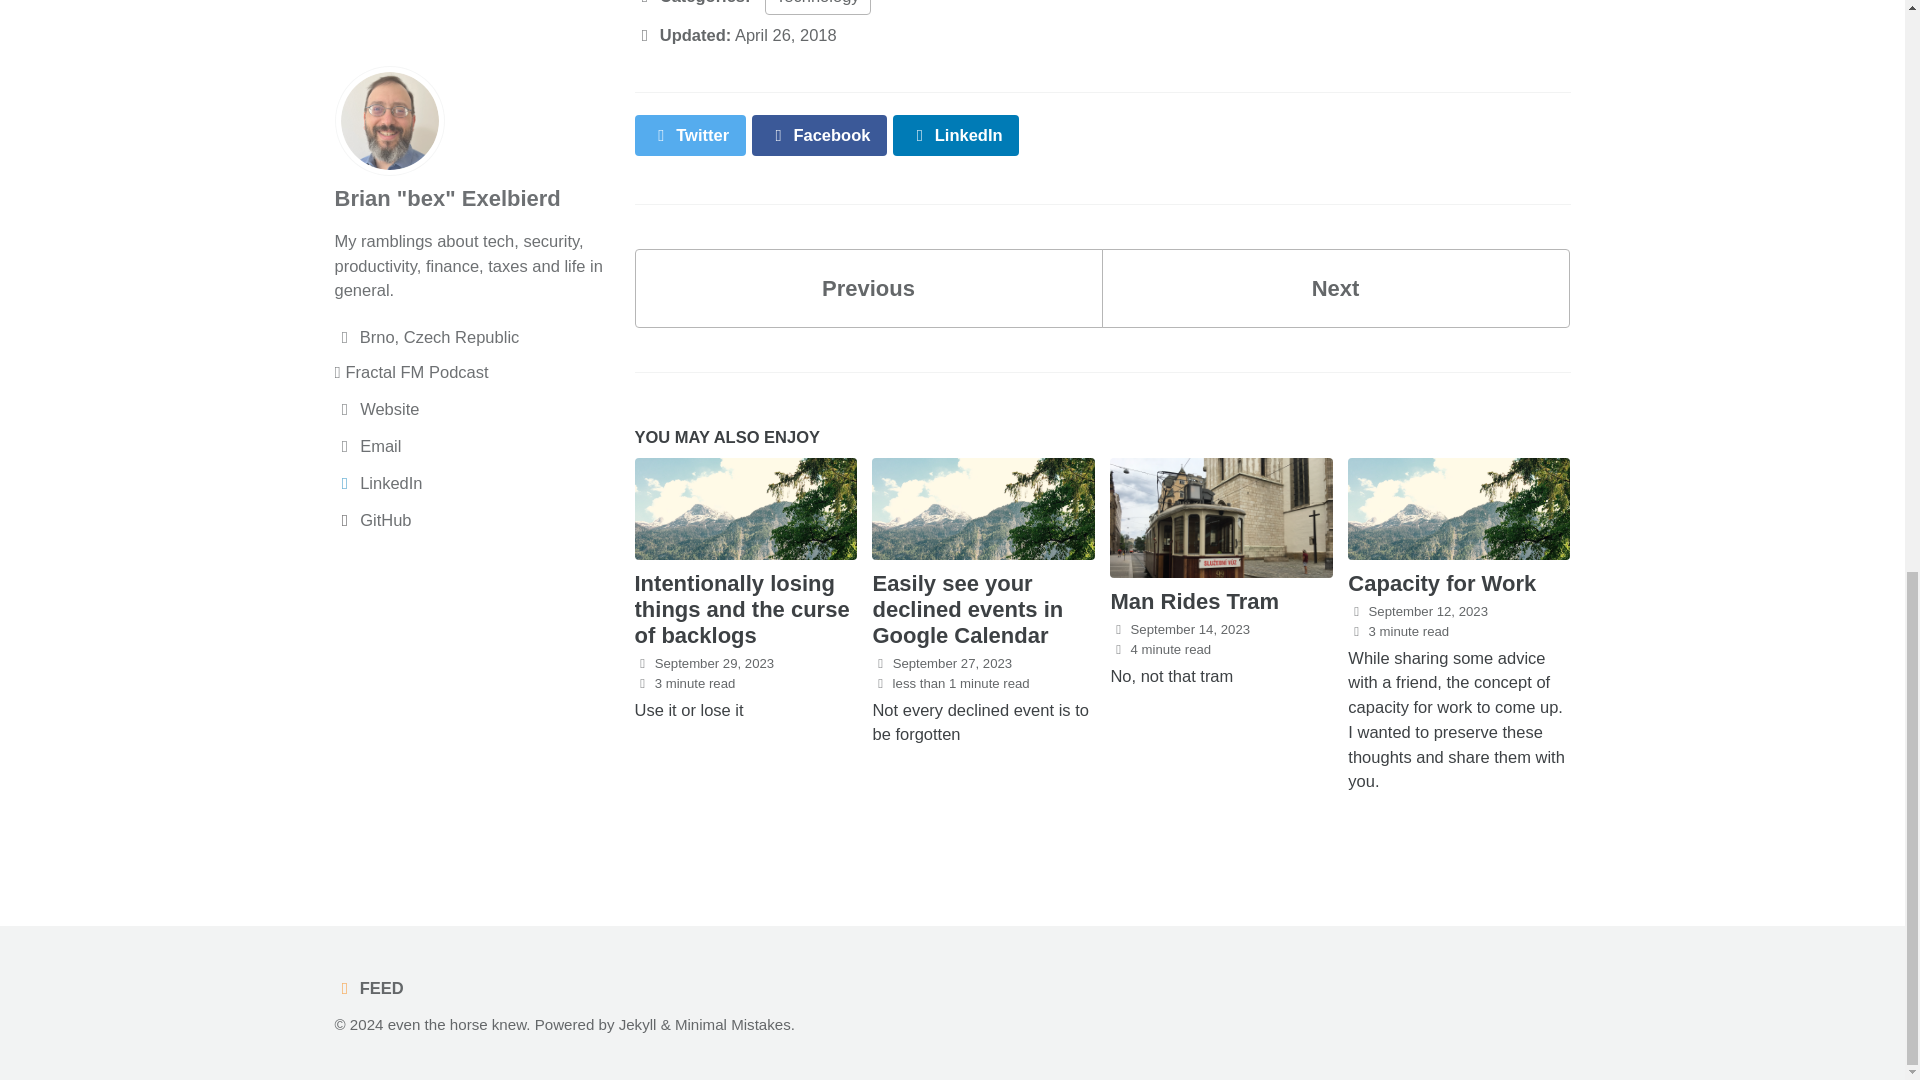  I want to click on Easily see your declined events in Google Calendar, so click(967, 610).